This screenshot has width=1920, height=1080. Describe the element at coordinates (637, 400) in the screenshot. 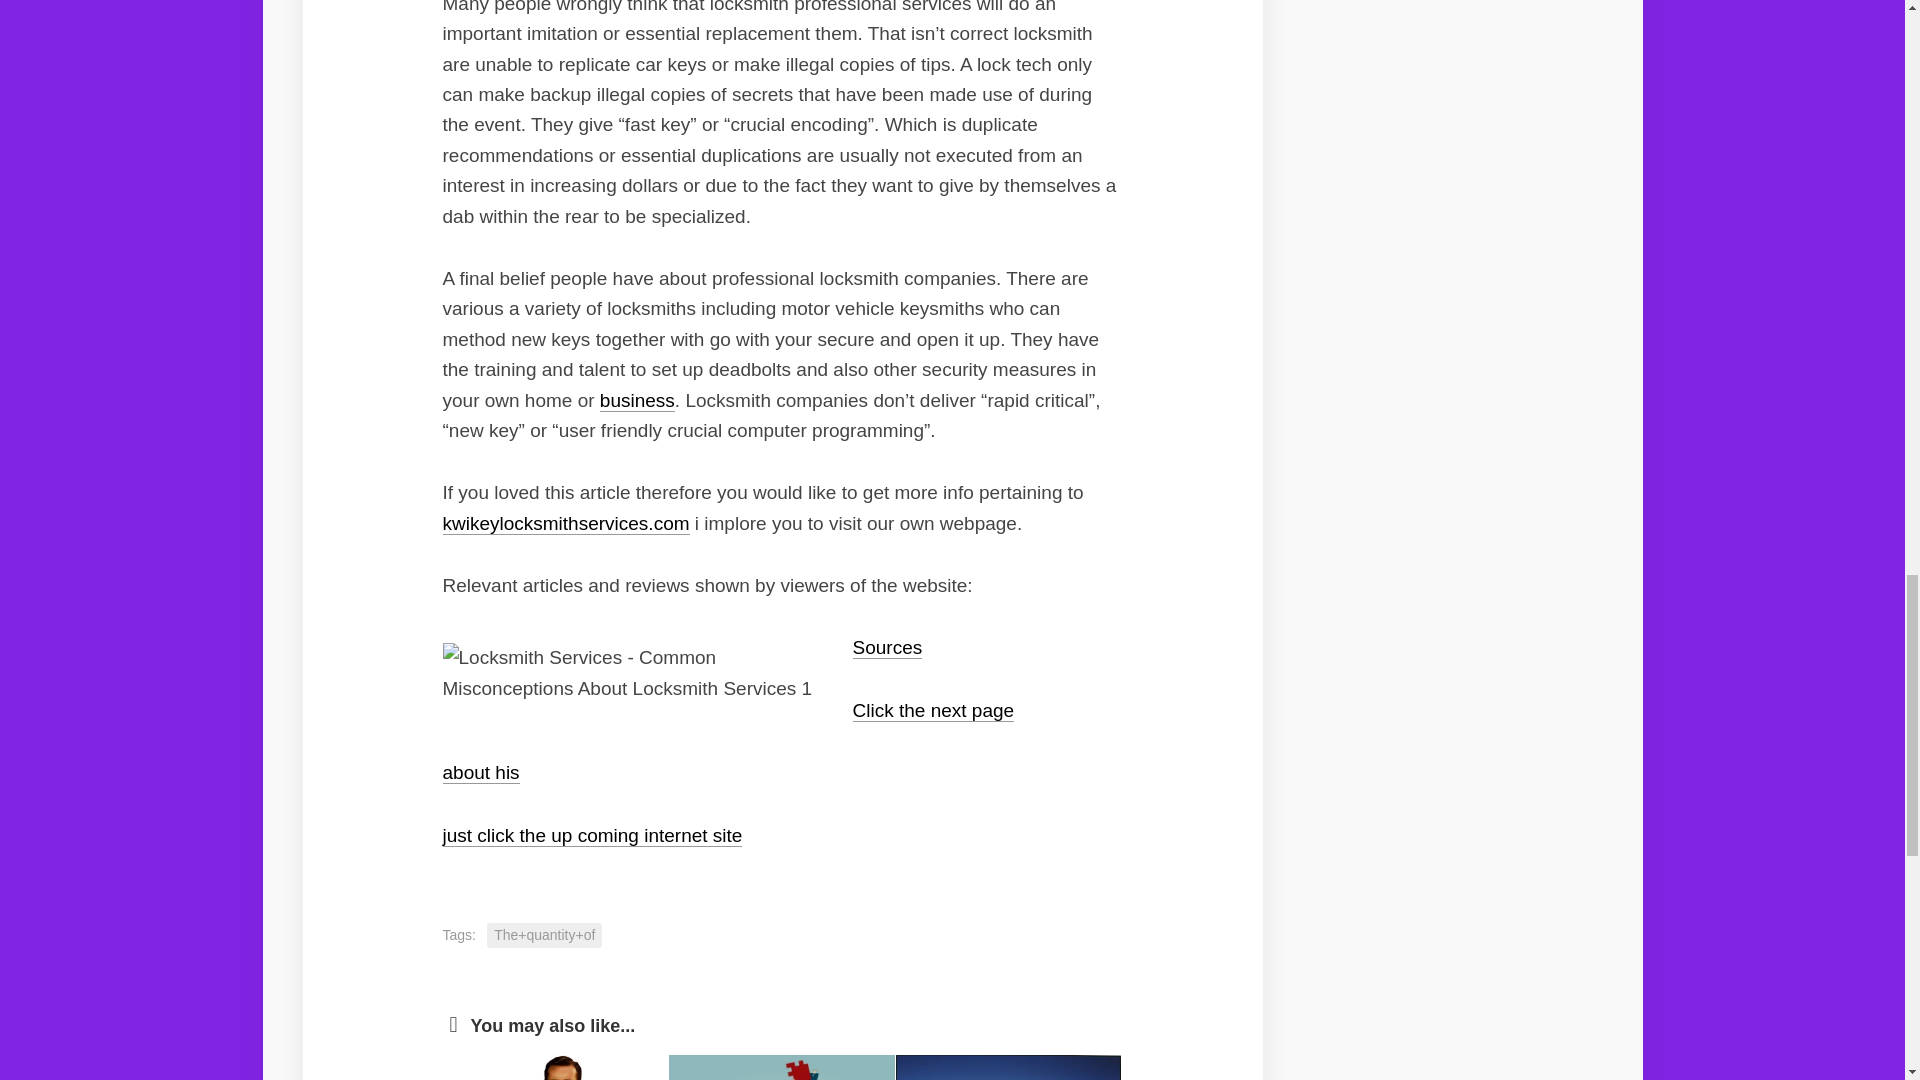

I see `business` at that location.